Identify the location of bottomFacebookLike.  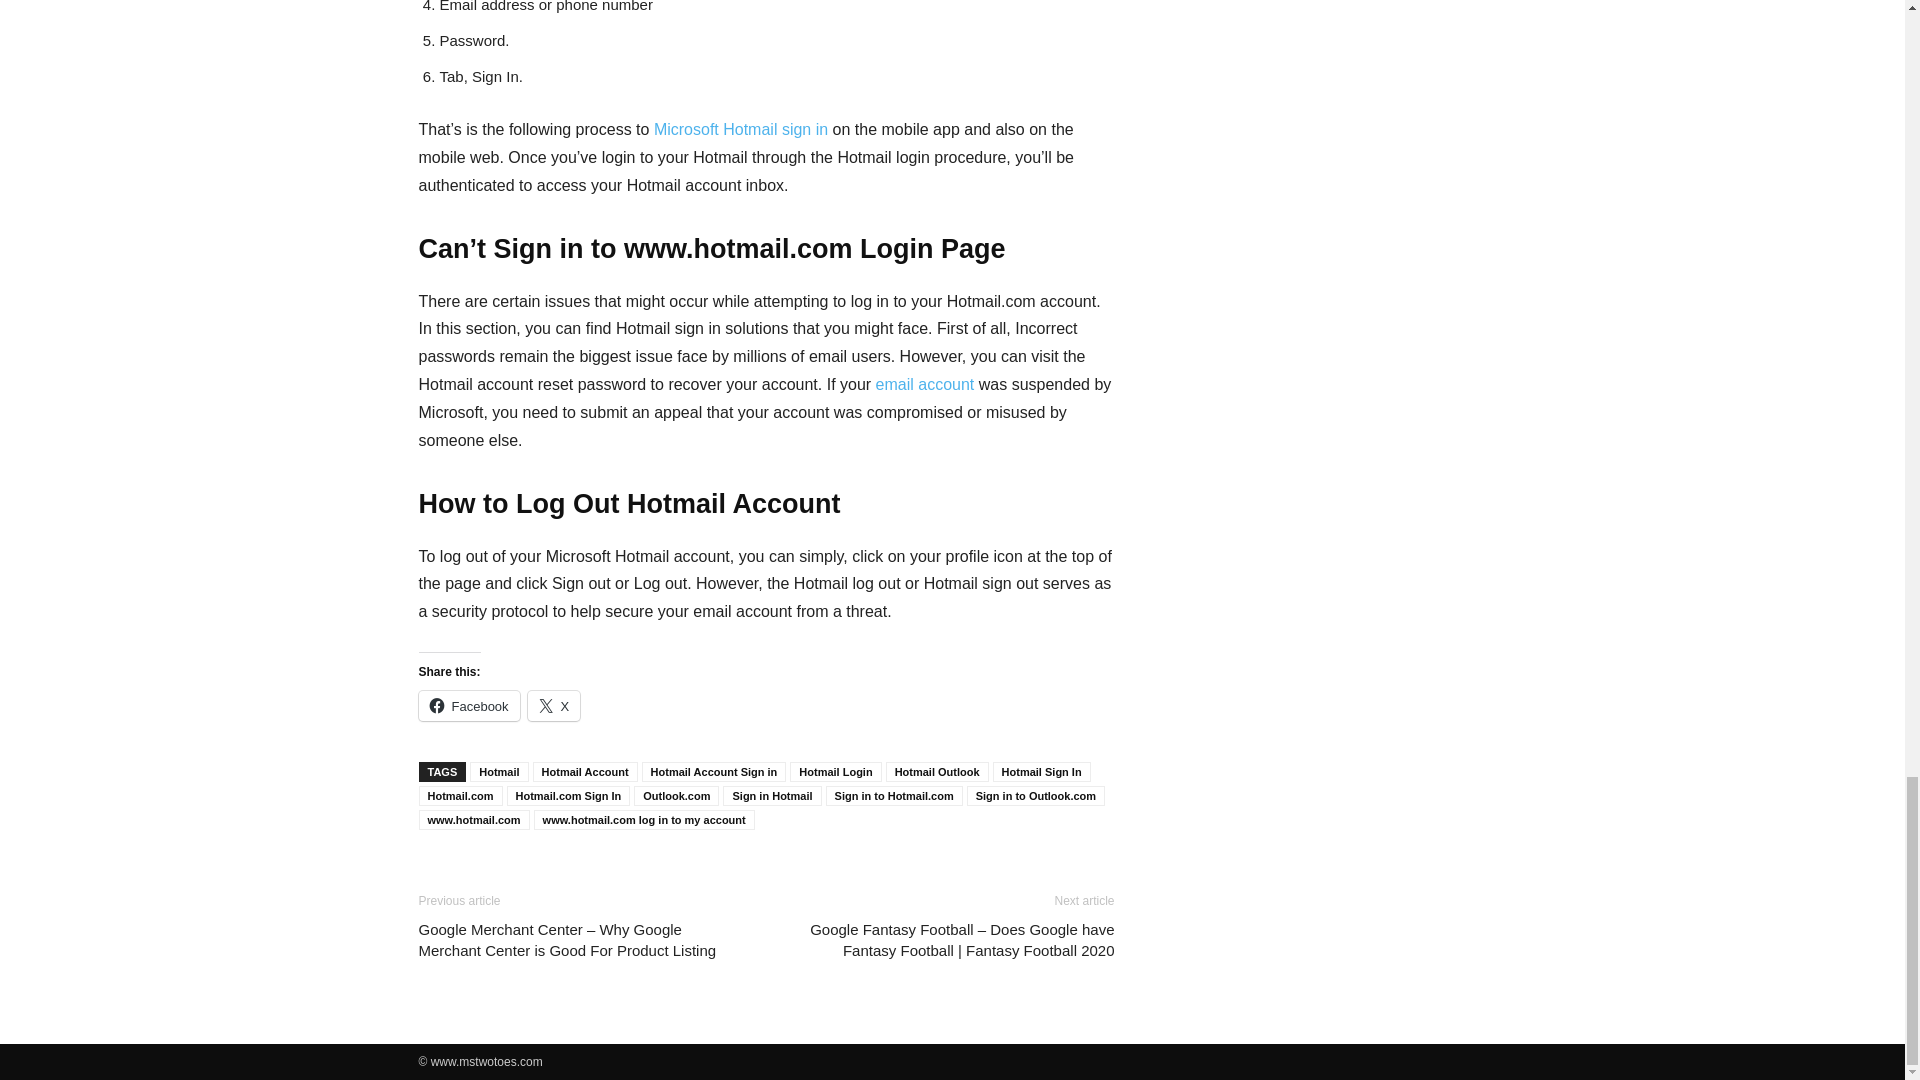
(568, 874).